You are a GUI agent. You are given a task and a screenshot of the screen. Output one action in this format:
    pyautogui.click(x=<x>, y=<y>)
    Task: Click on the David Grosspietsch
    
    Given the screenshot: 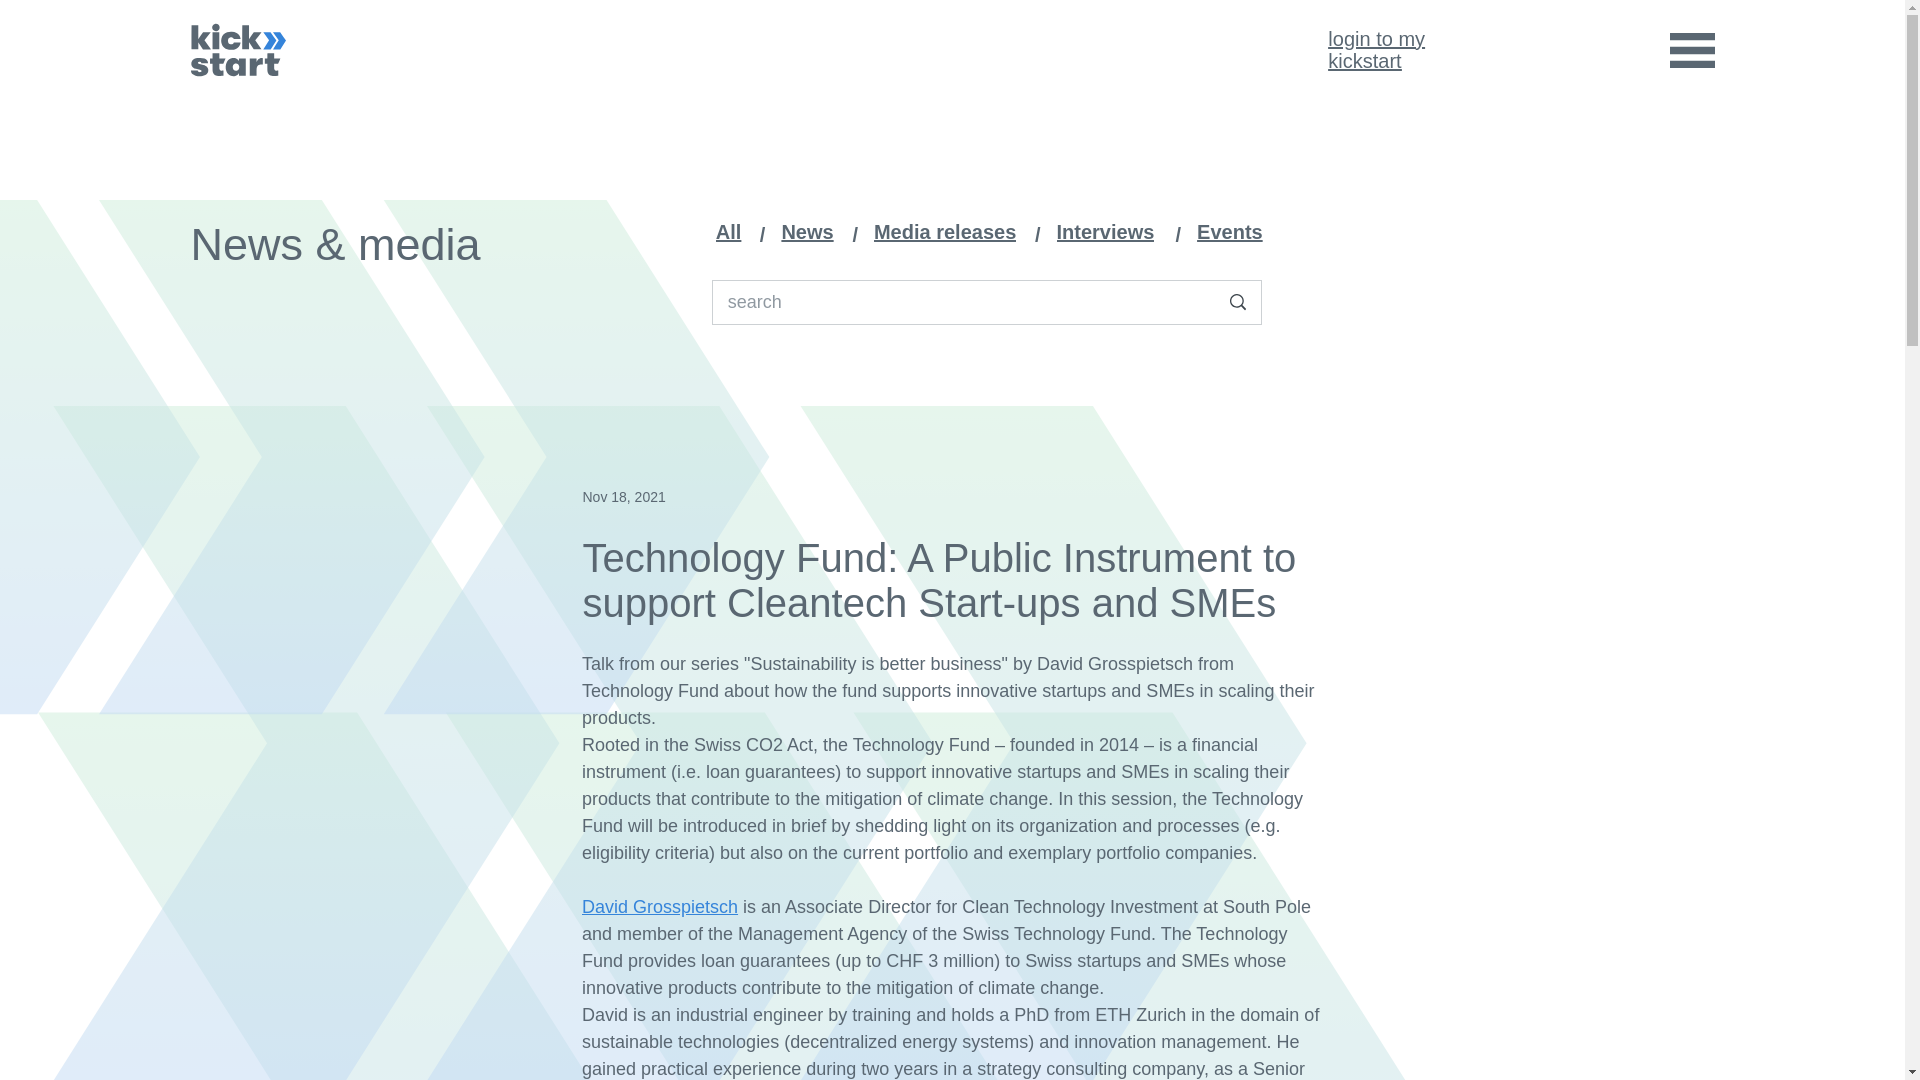 What is the action you would take?
    pyautogui.click(x=659, y=906)
    